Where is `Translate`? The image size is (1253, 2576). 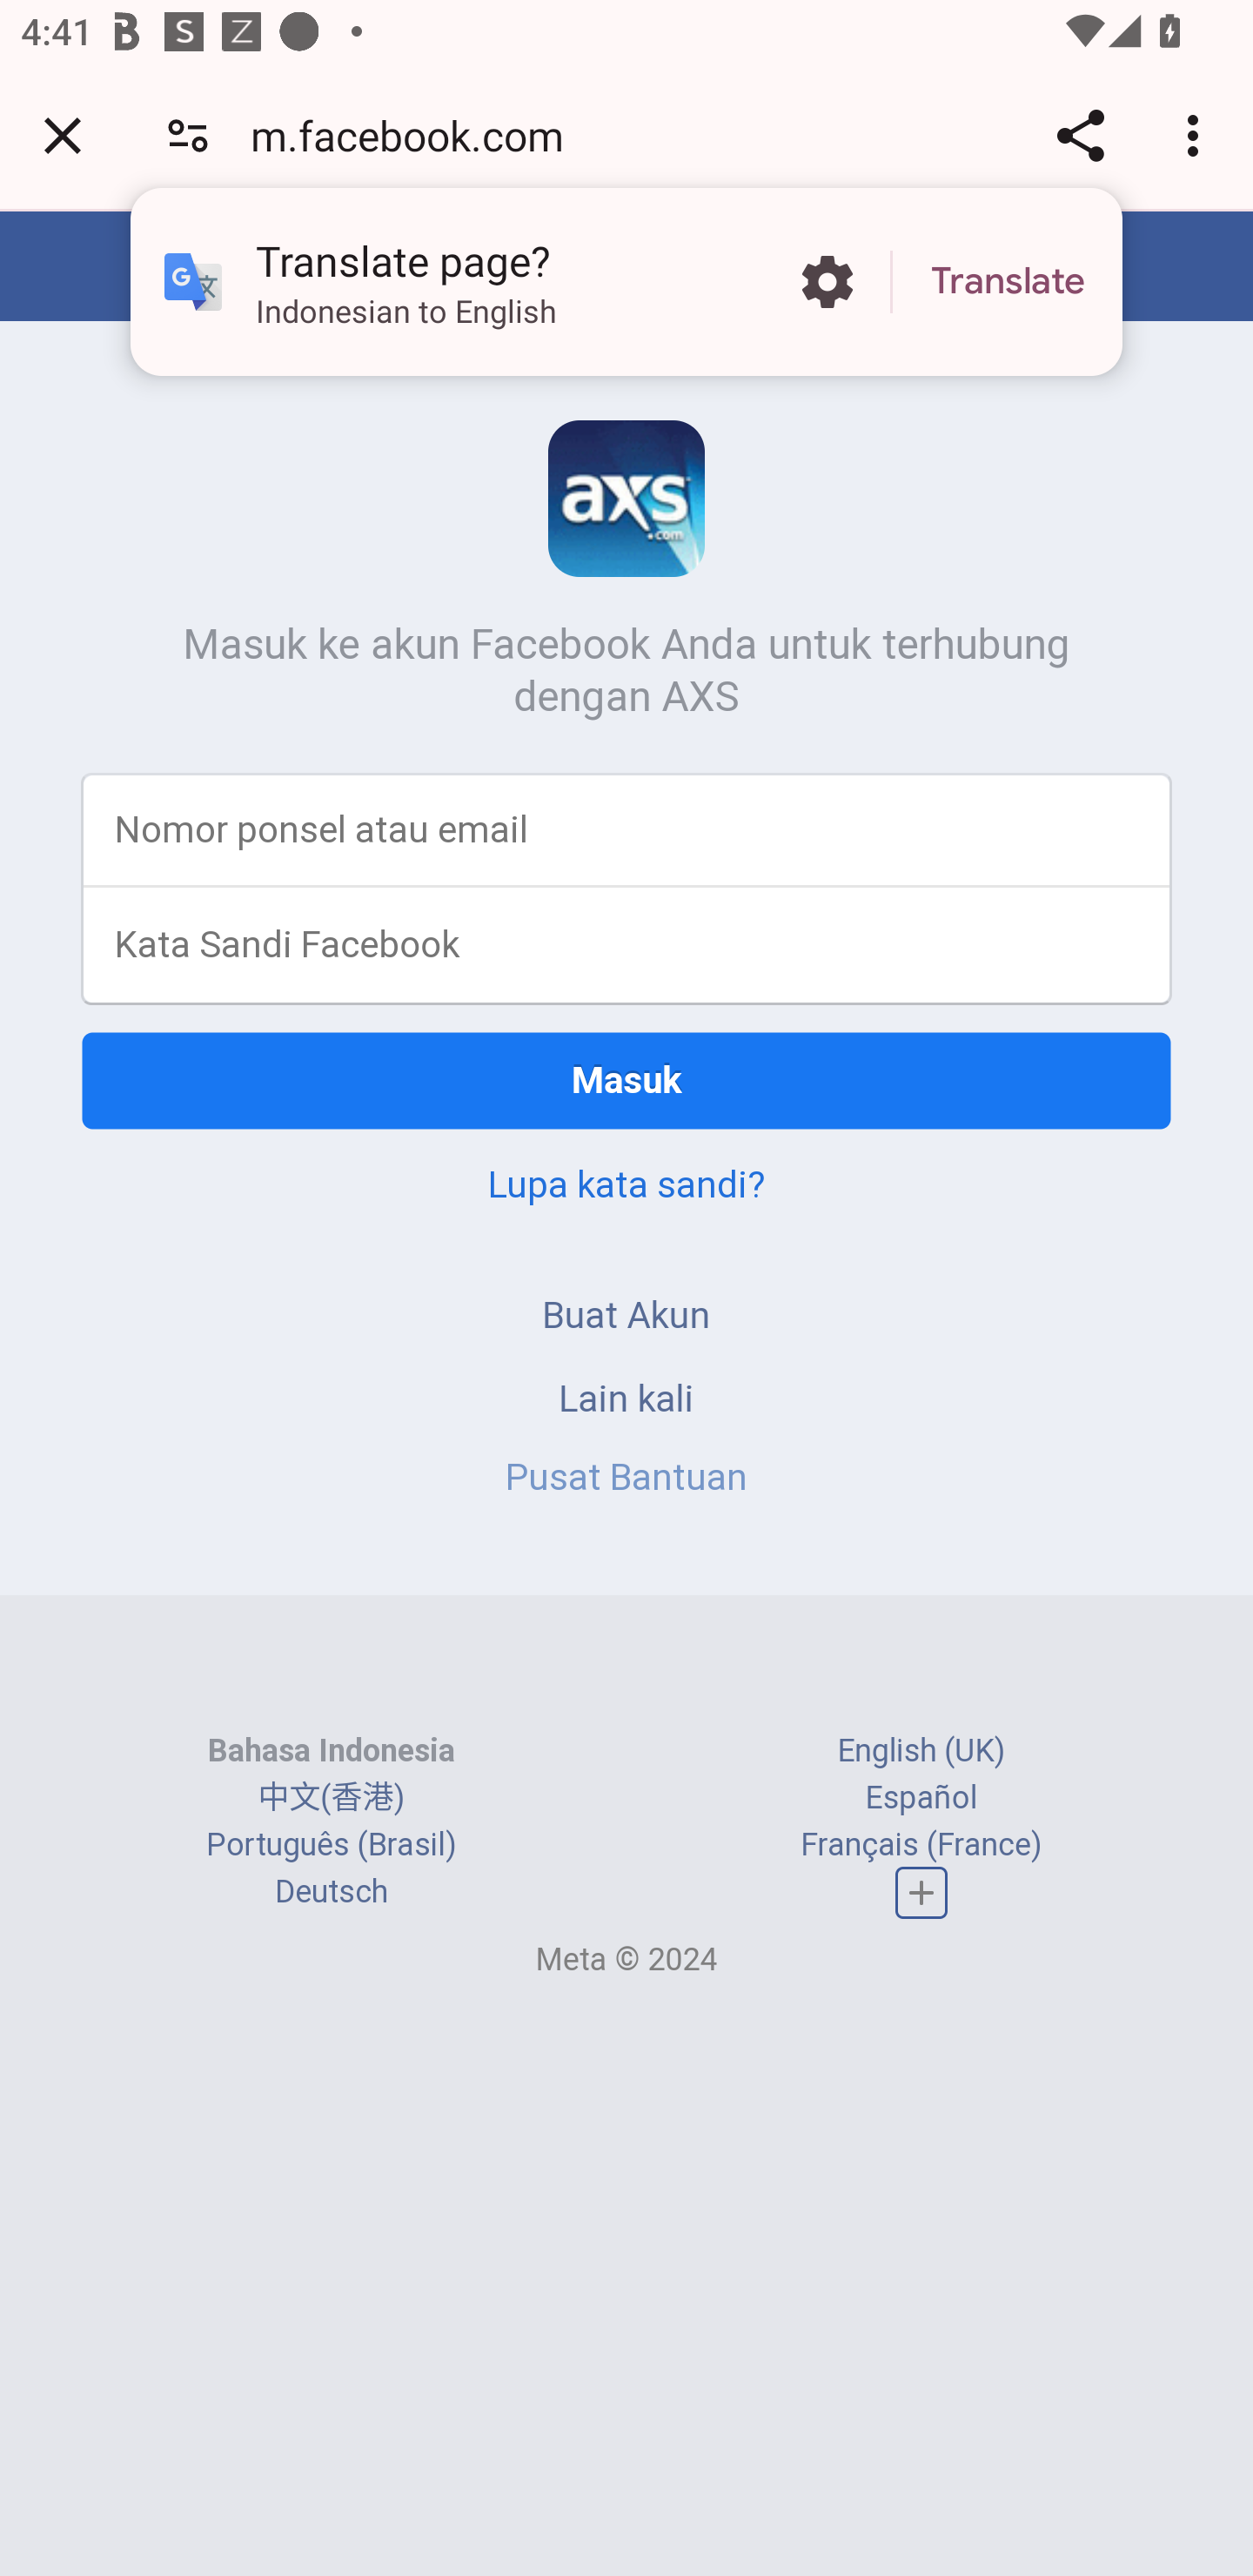
Translate is located at coordinates (1008, 282).